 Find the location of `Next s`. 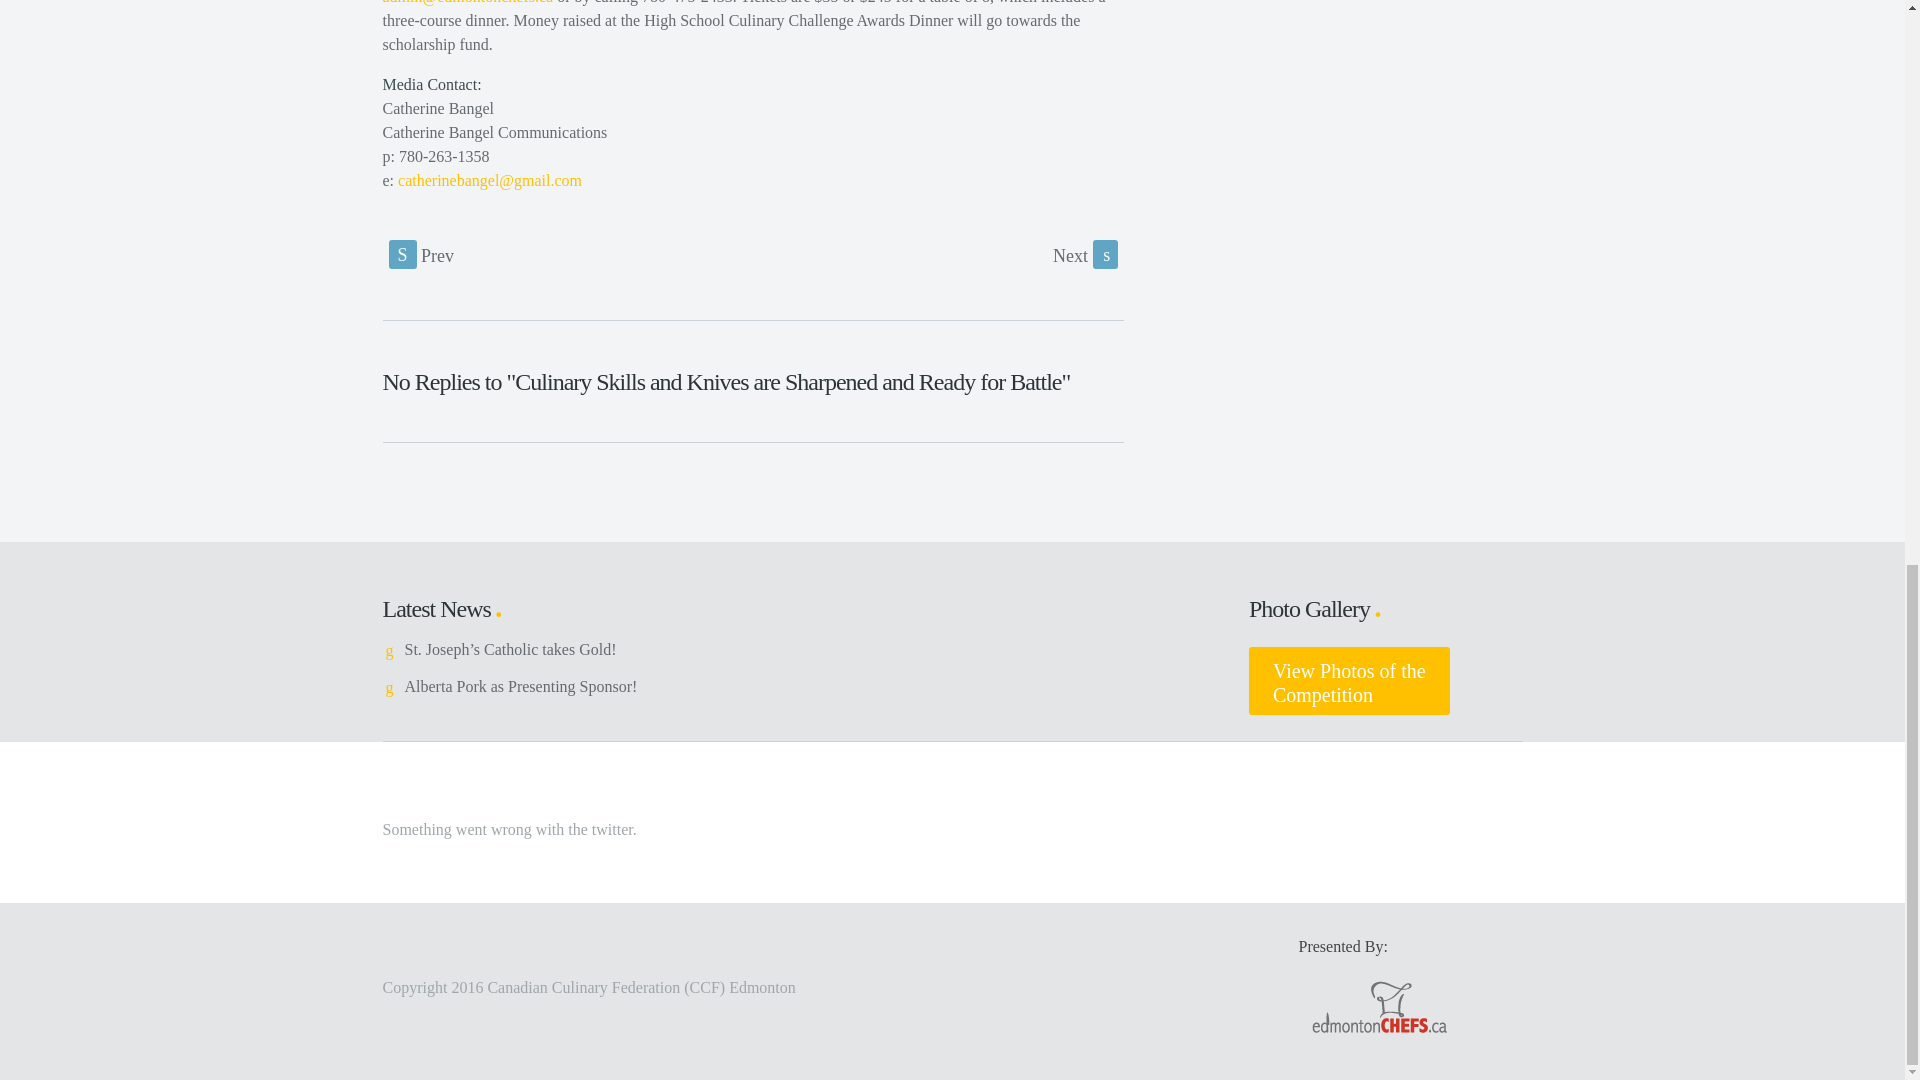

Next s is located at coordinates (1084, 254).